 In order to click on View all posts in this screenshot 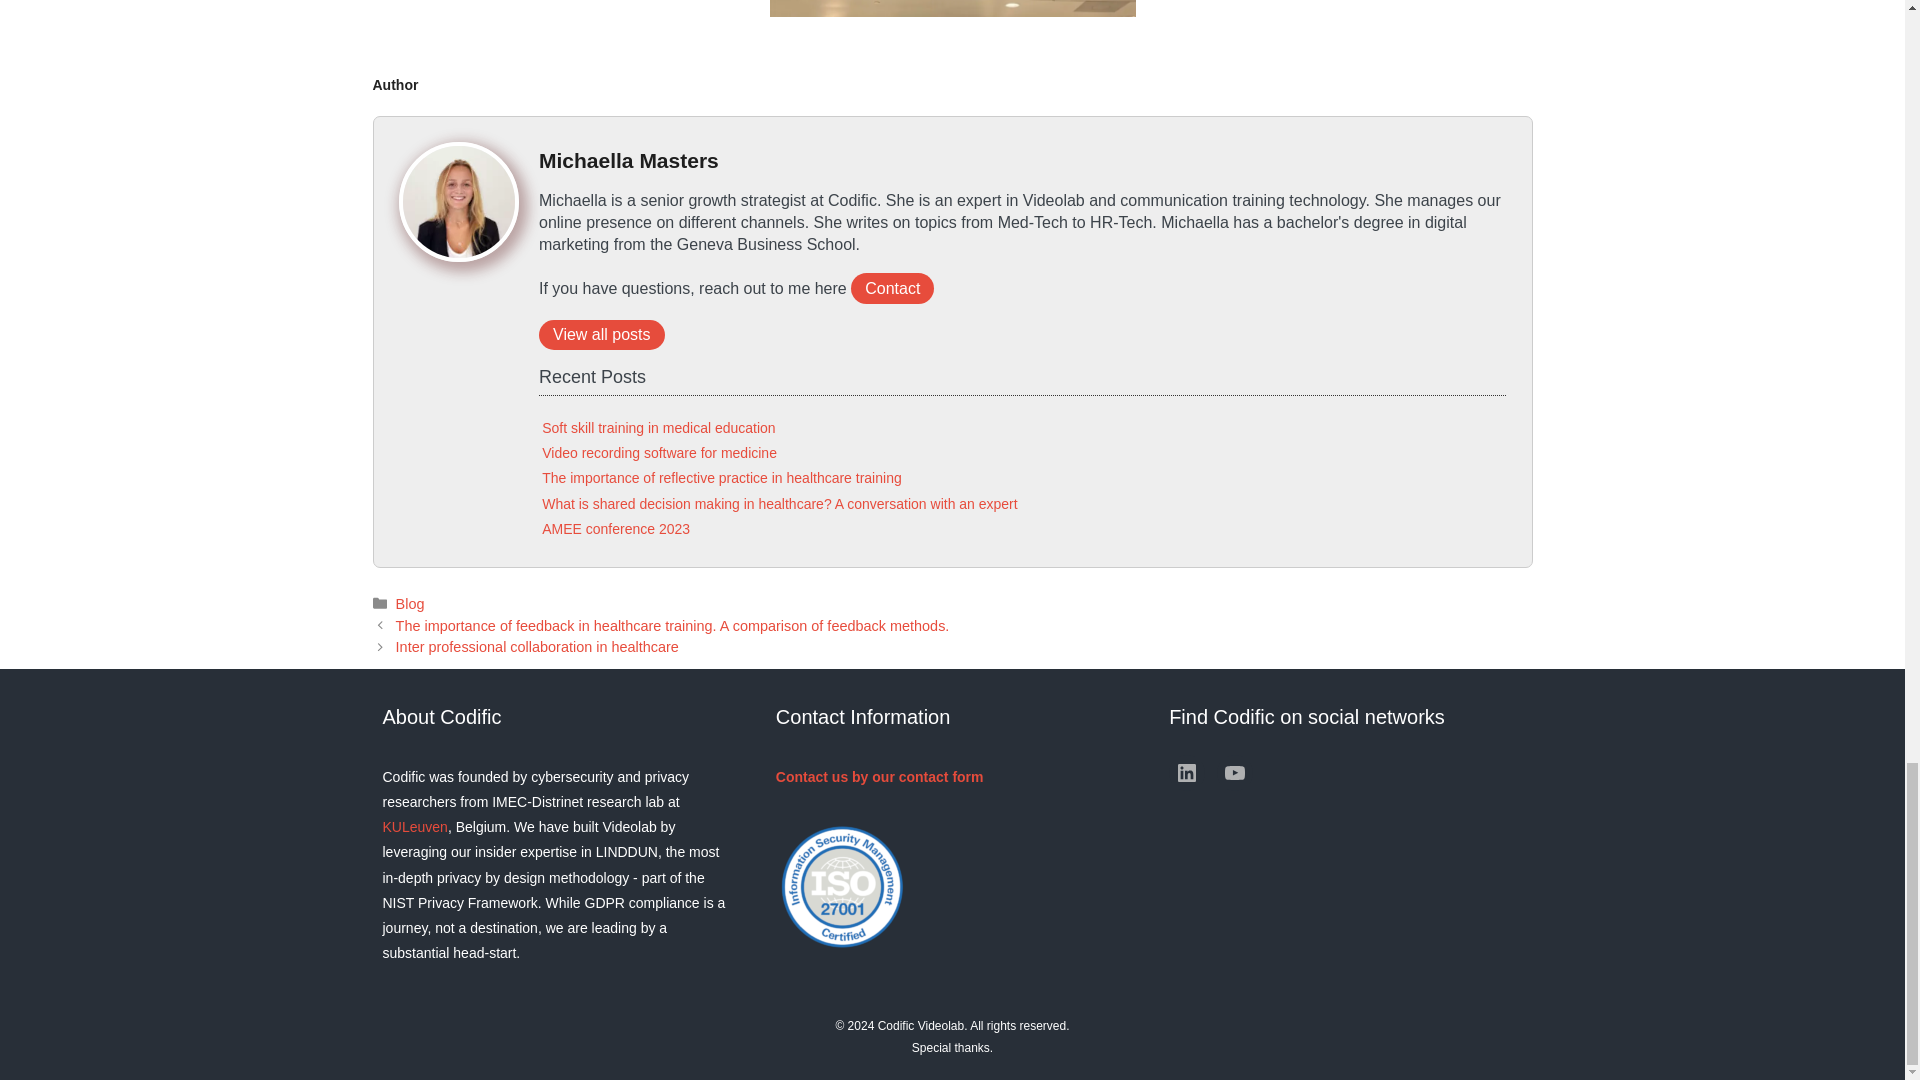, I will do `click(602, 334)`.